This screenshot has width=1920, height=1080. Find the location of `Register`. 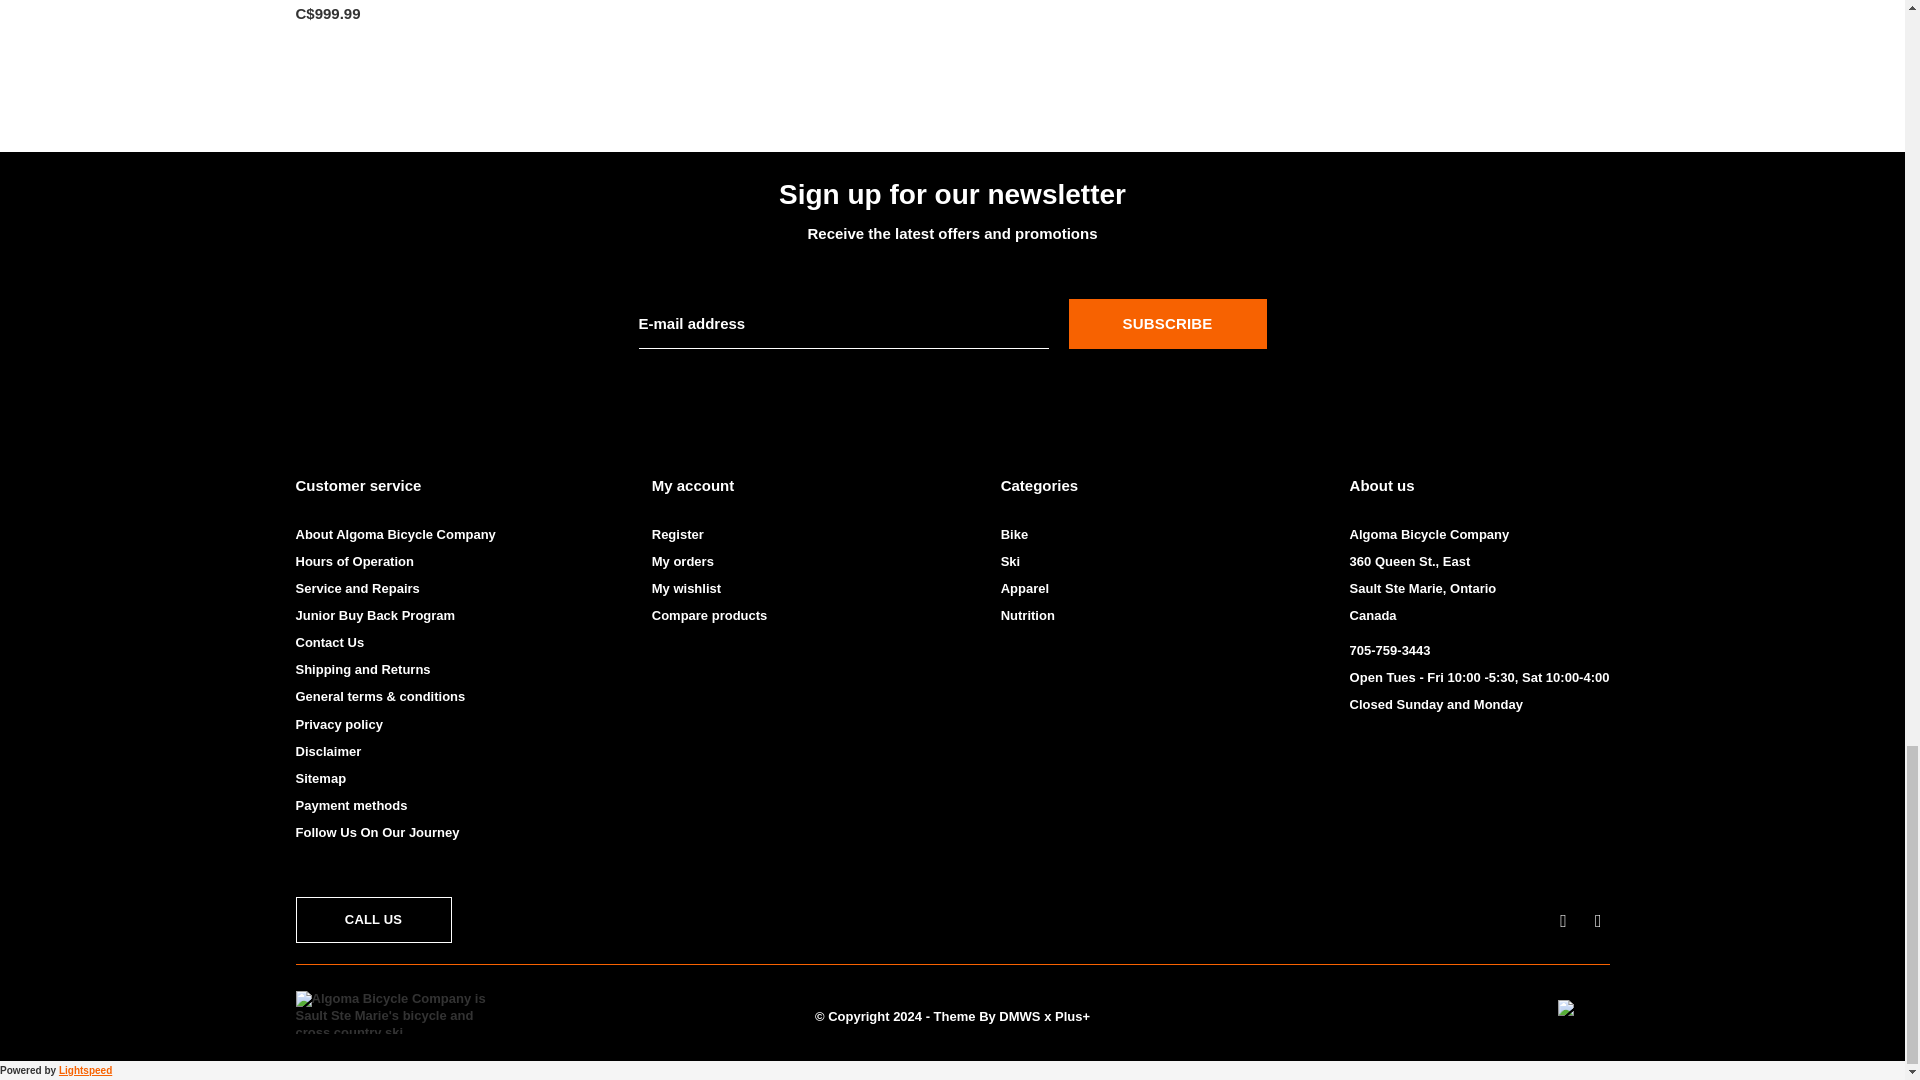

Register is located at coordinates (678, 534).